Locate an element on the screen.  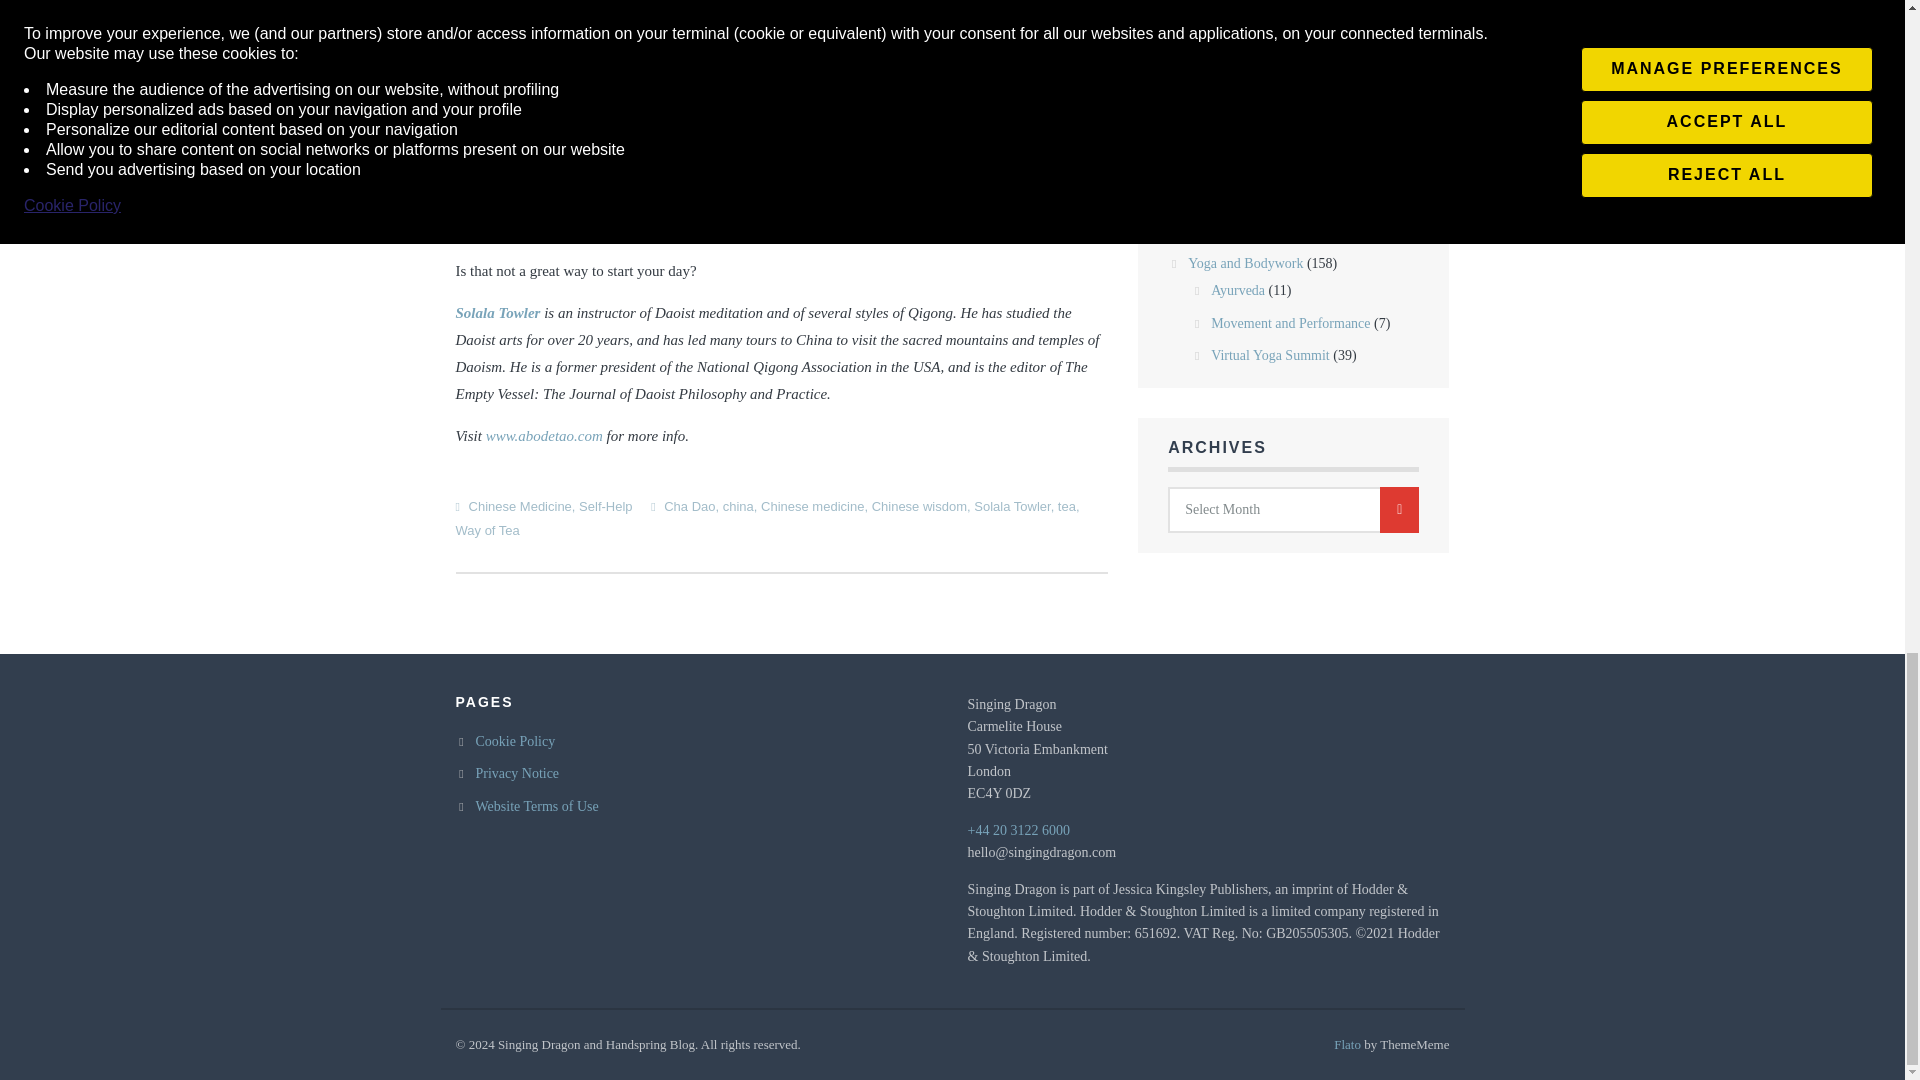
Chinese medicine is located at coordinates (812, 506).